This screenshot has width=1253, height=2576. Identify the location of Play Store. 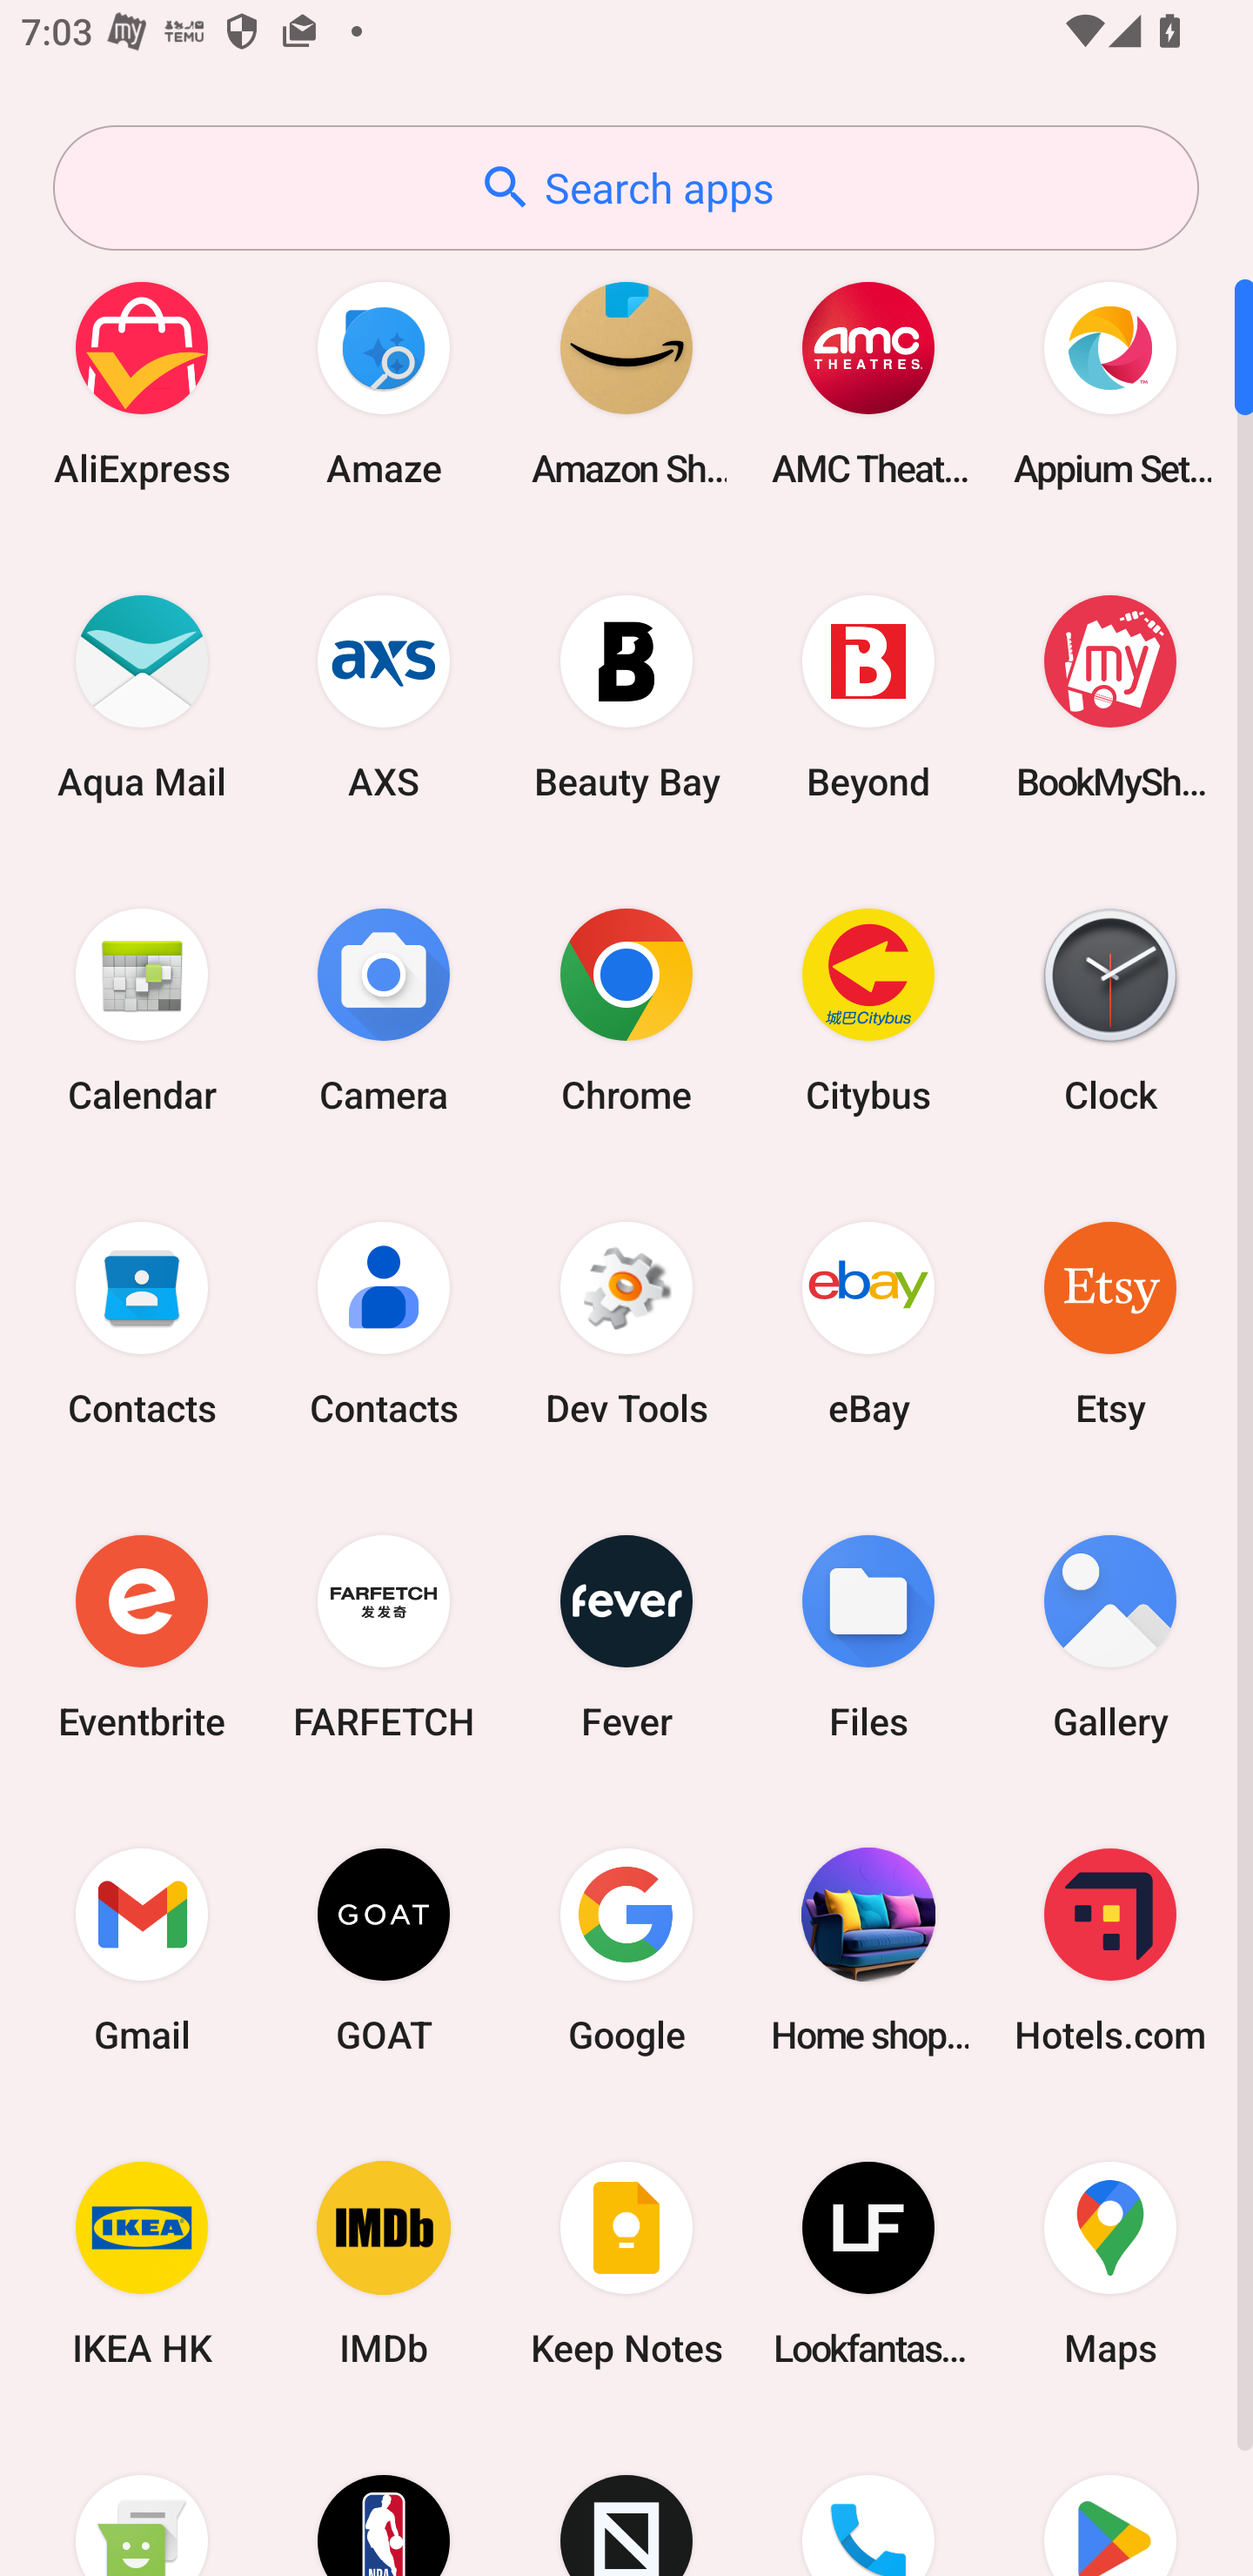
(1110, 2499).